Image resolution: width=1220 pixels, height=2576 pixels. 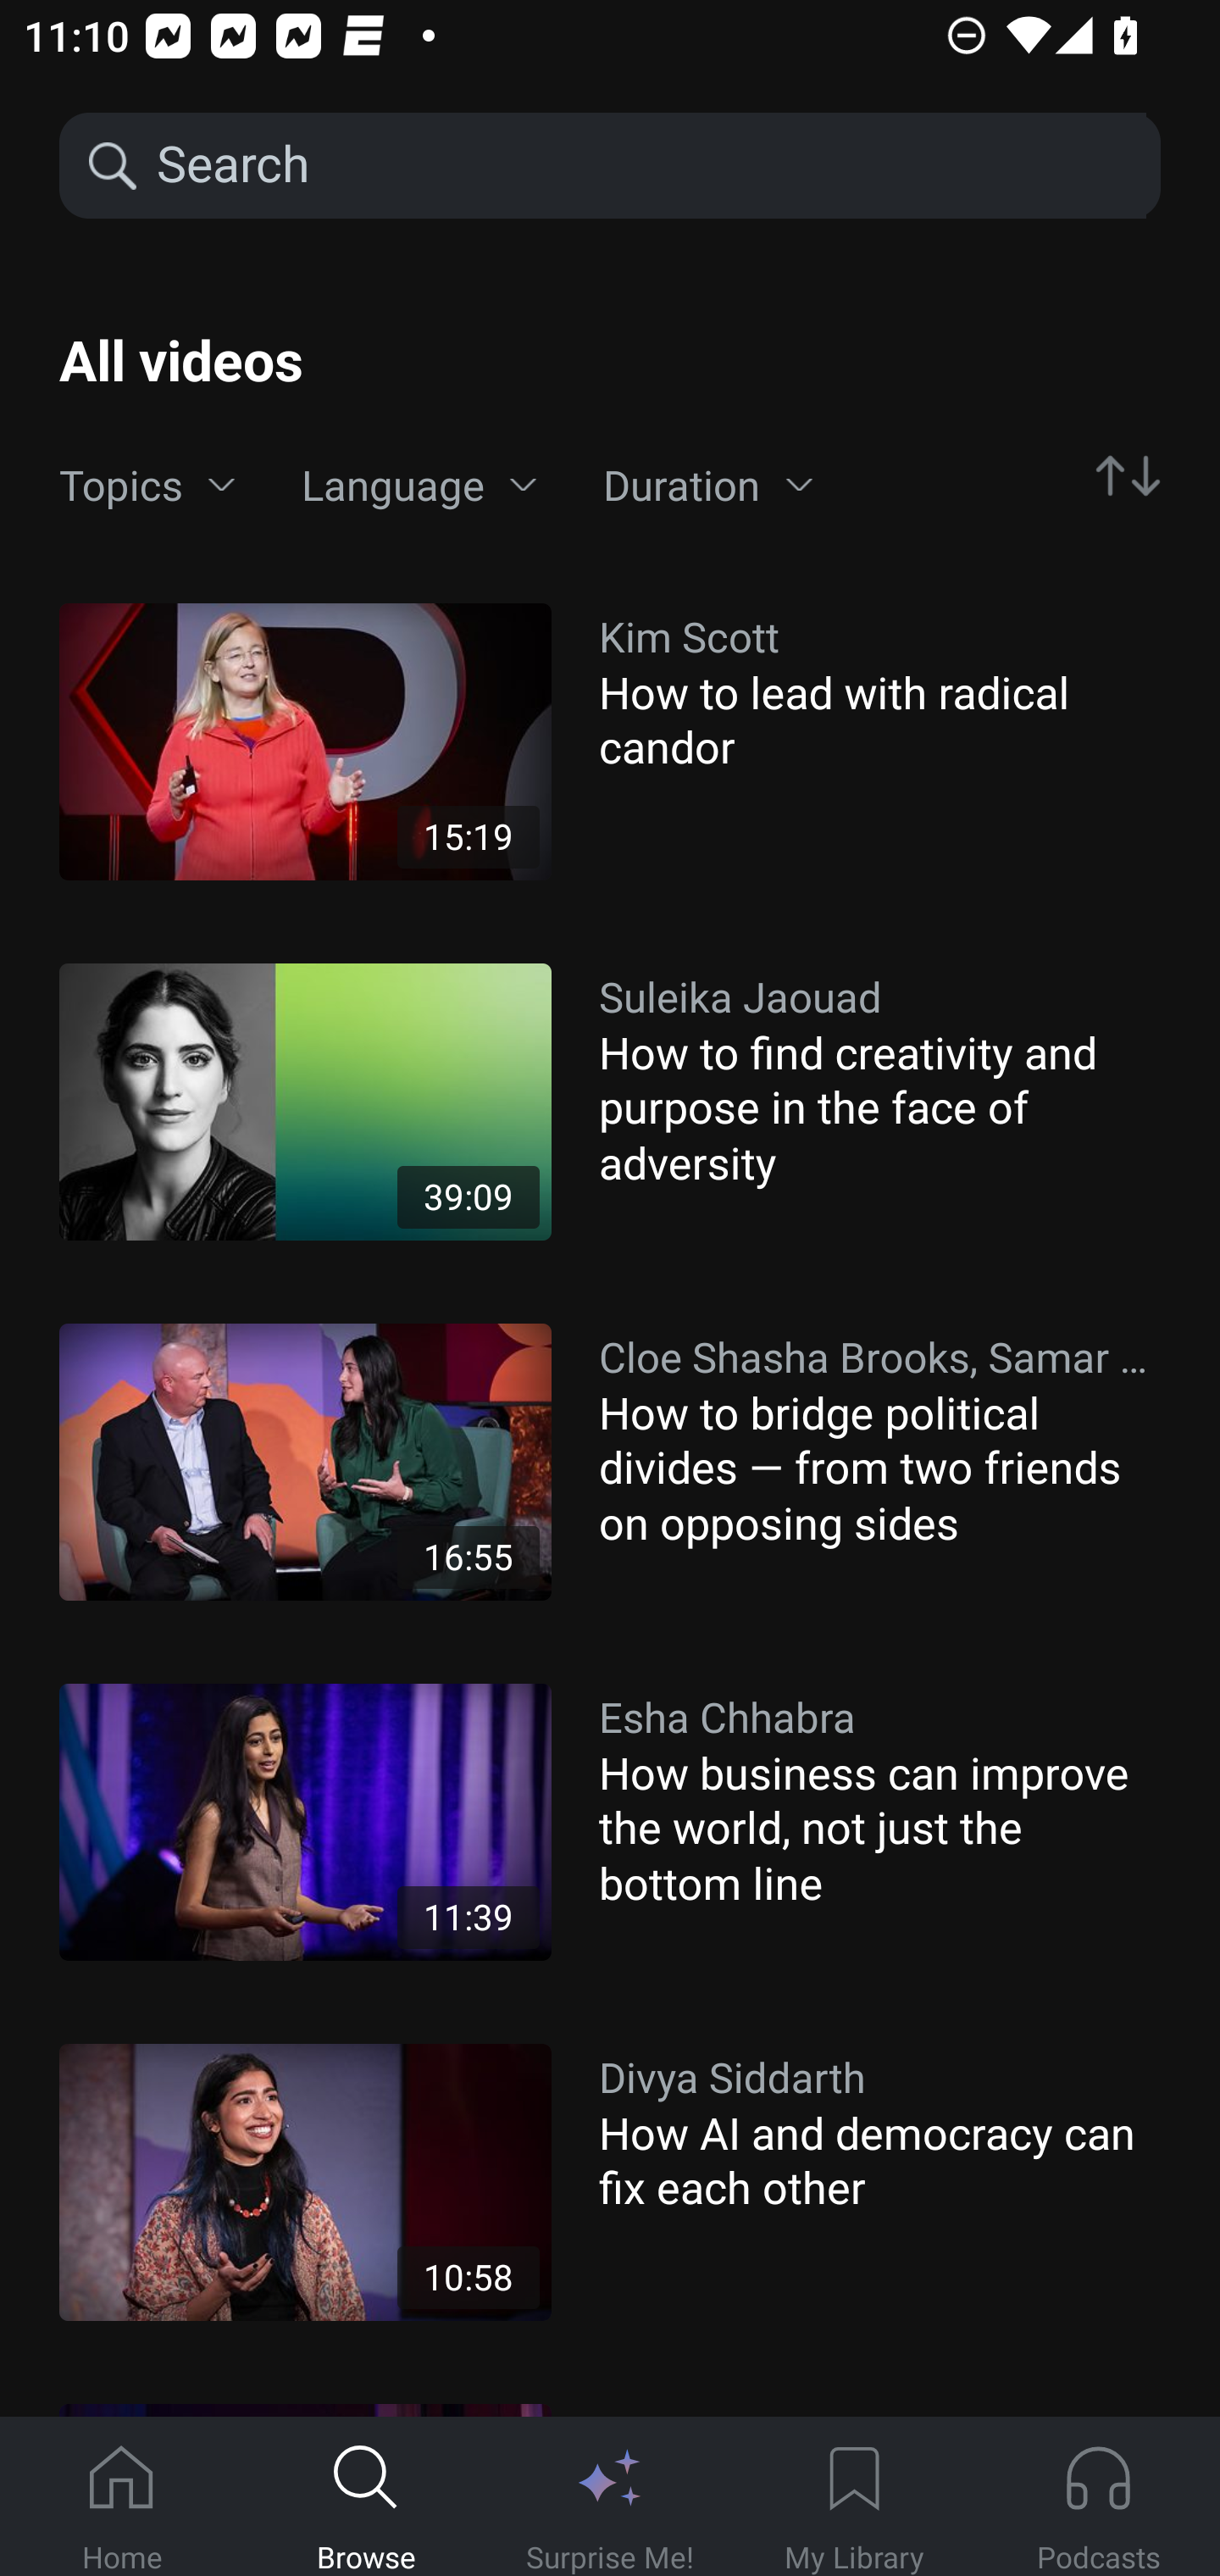 What do you see at coordinates (649, 166) in the screenshot?
I see `Search` at bounding box center [649, 166].